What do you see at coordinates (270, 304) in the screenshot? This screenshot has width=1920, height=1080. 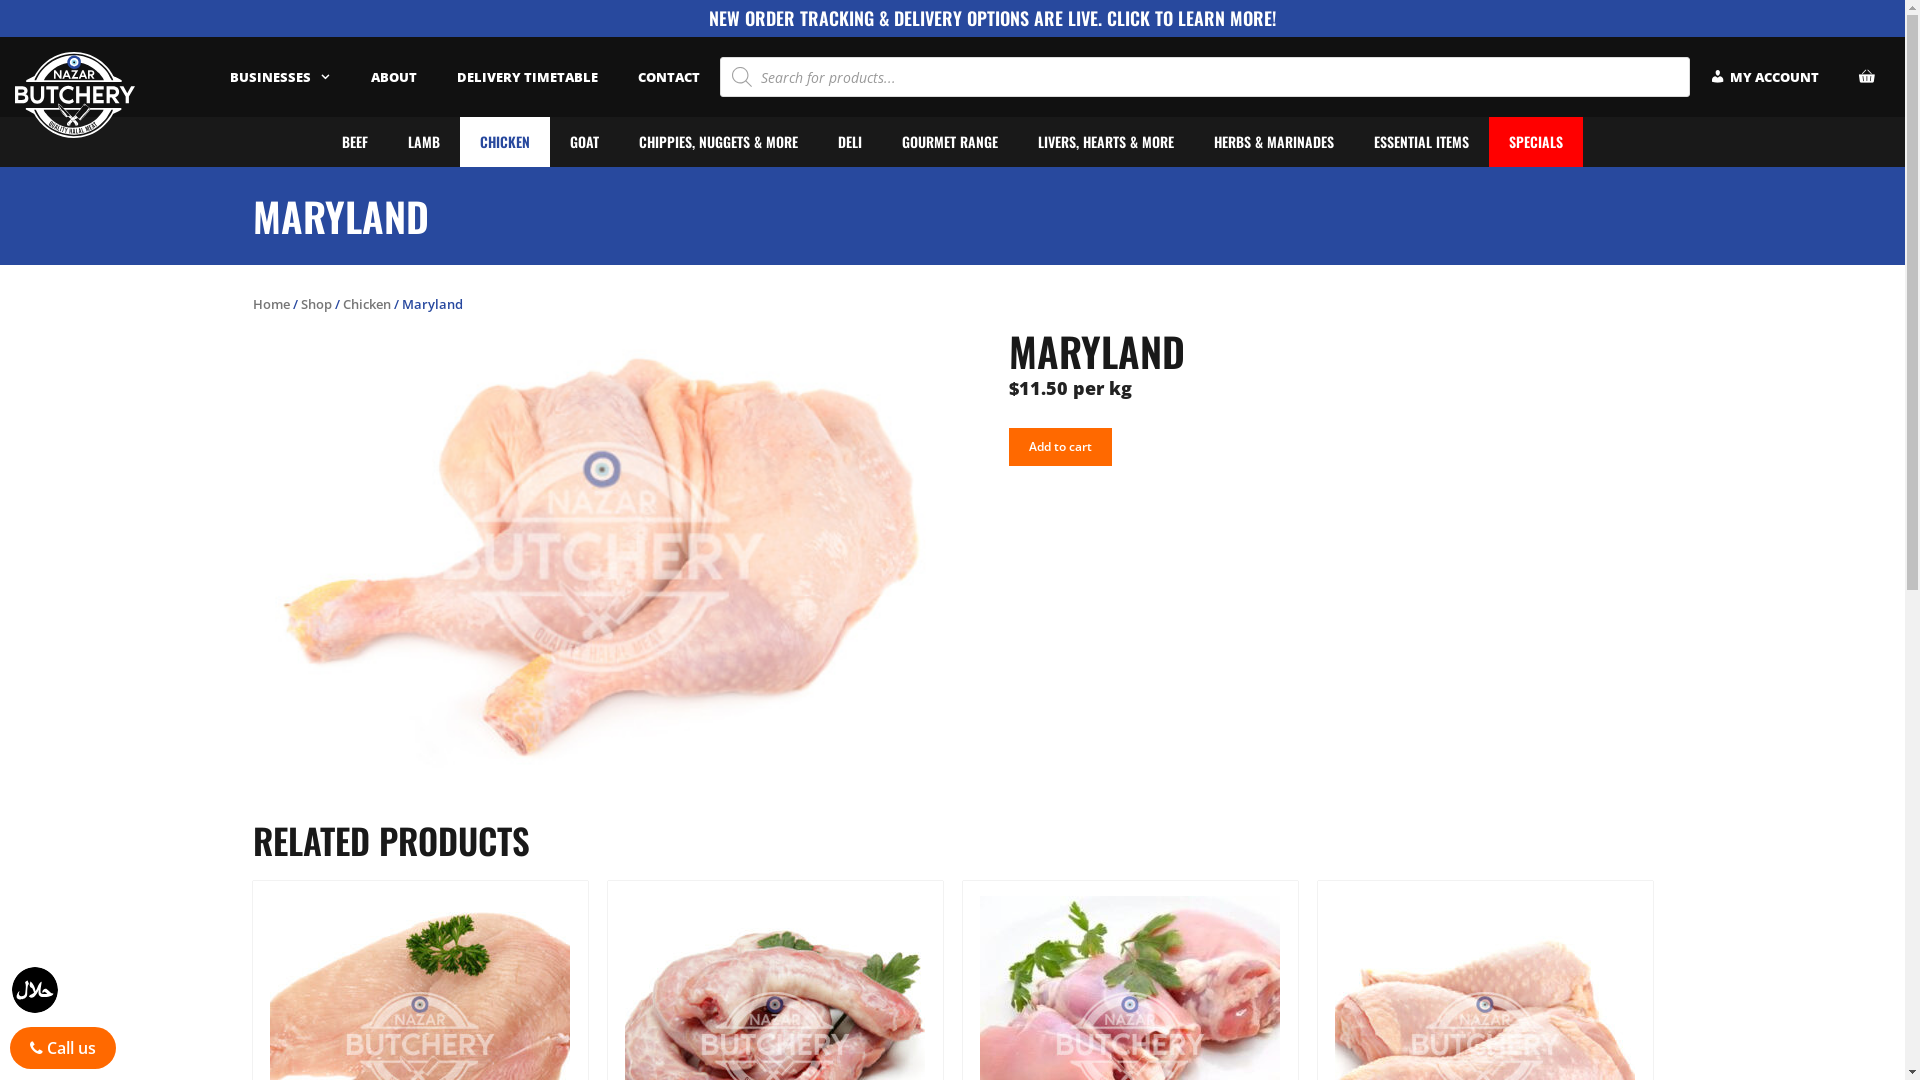 I see `Home` at bounding box center [270, 304].